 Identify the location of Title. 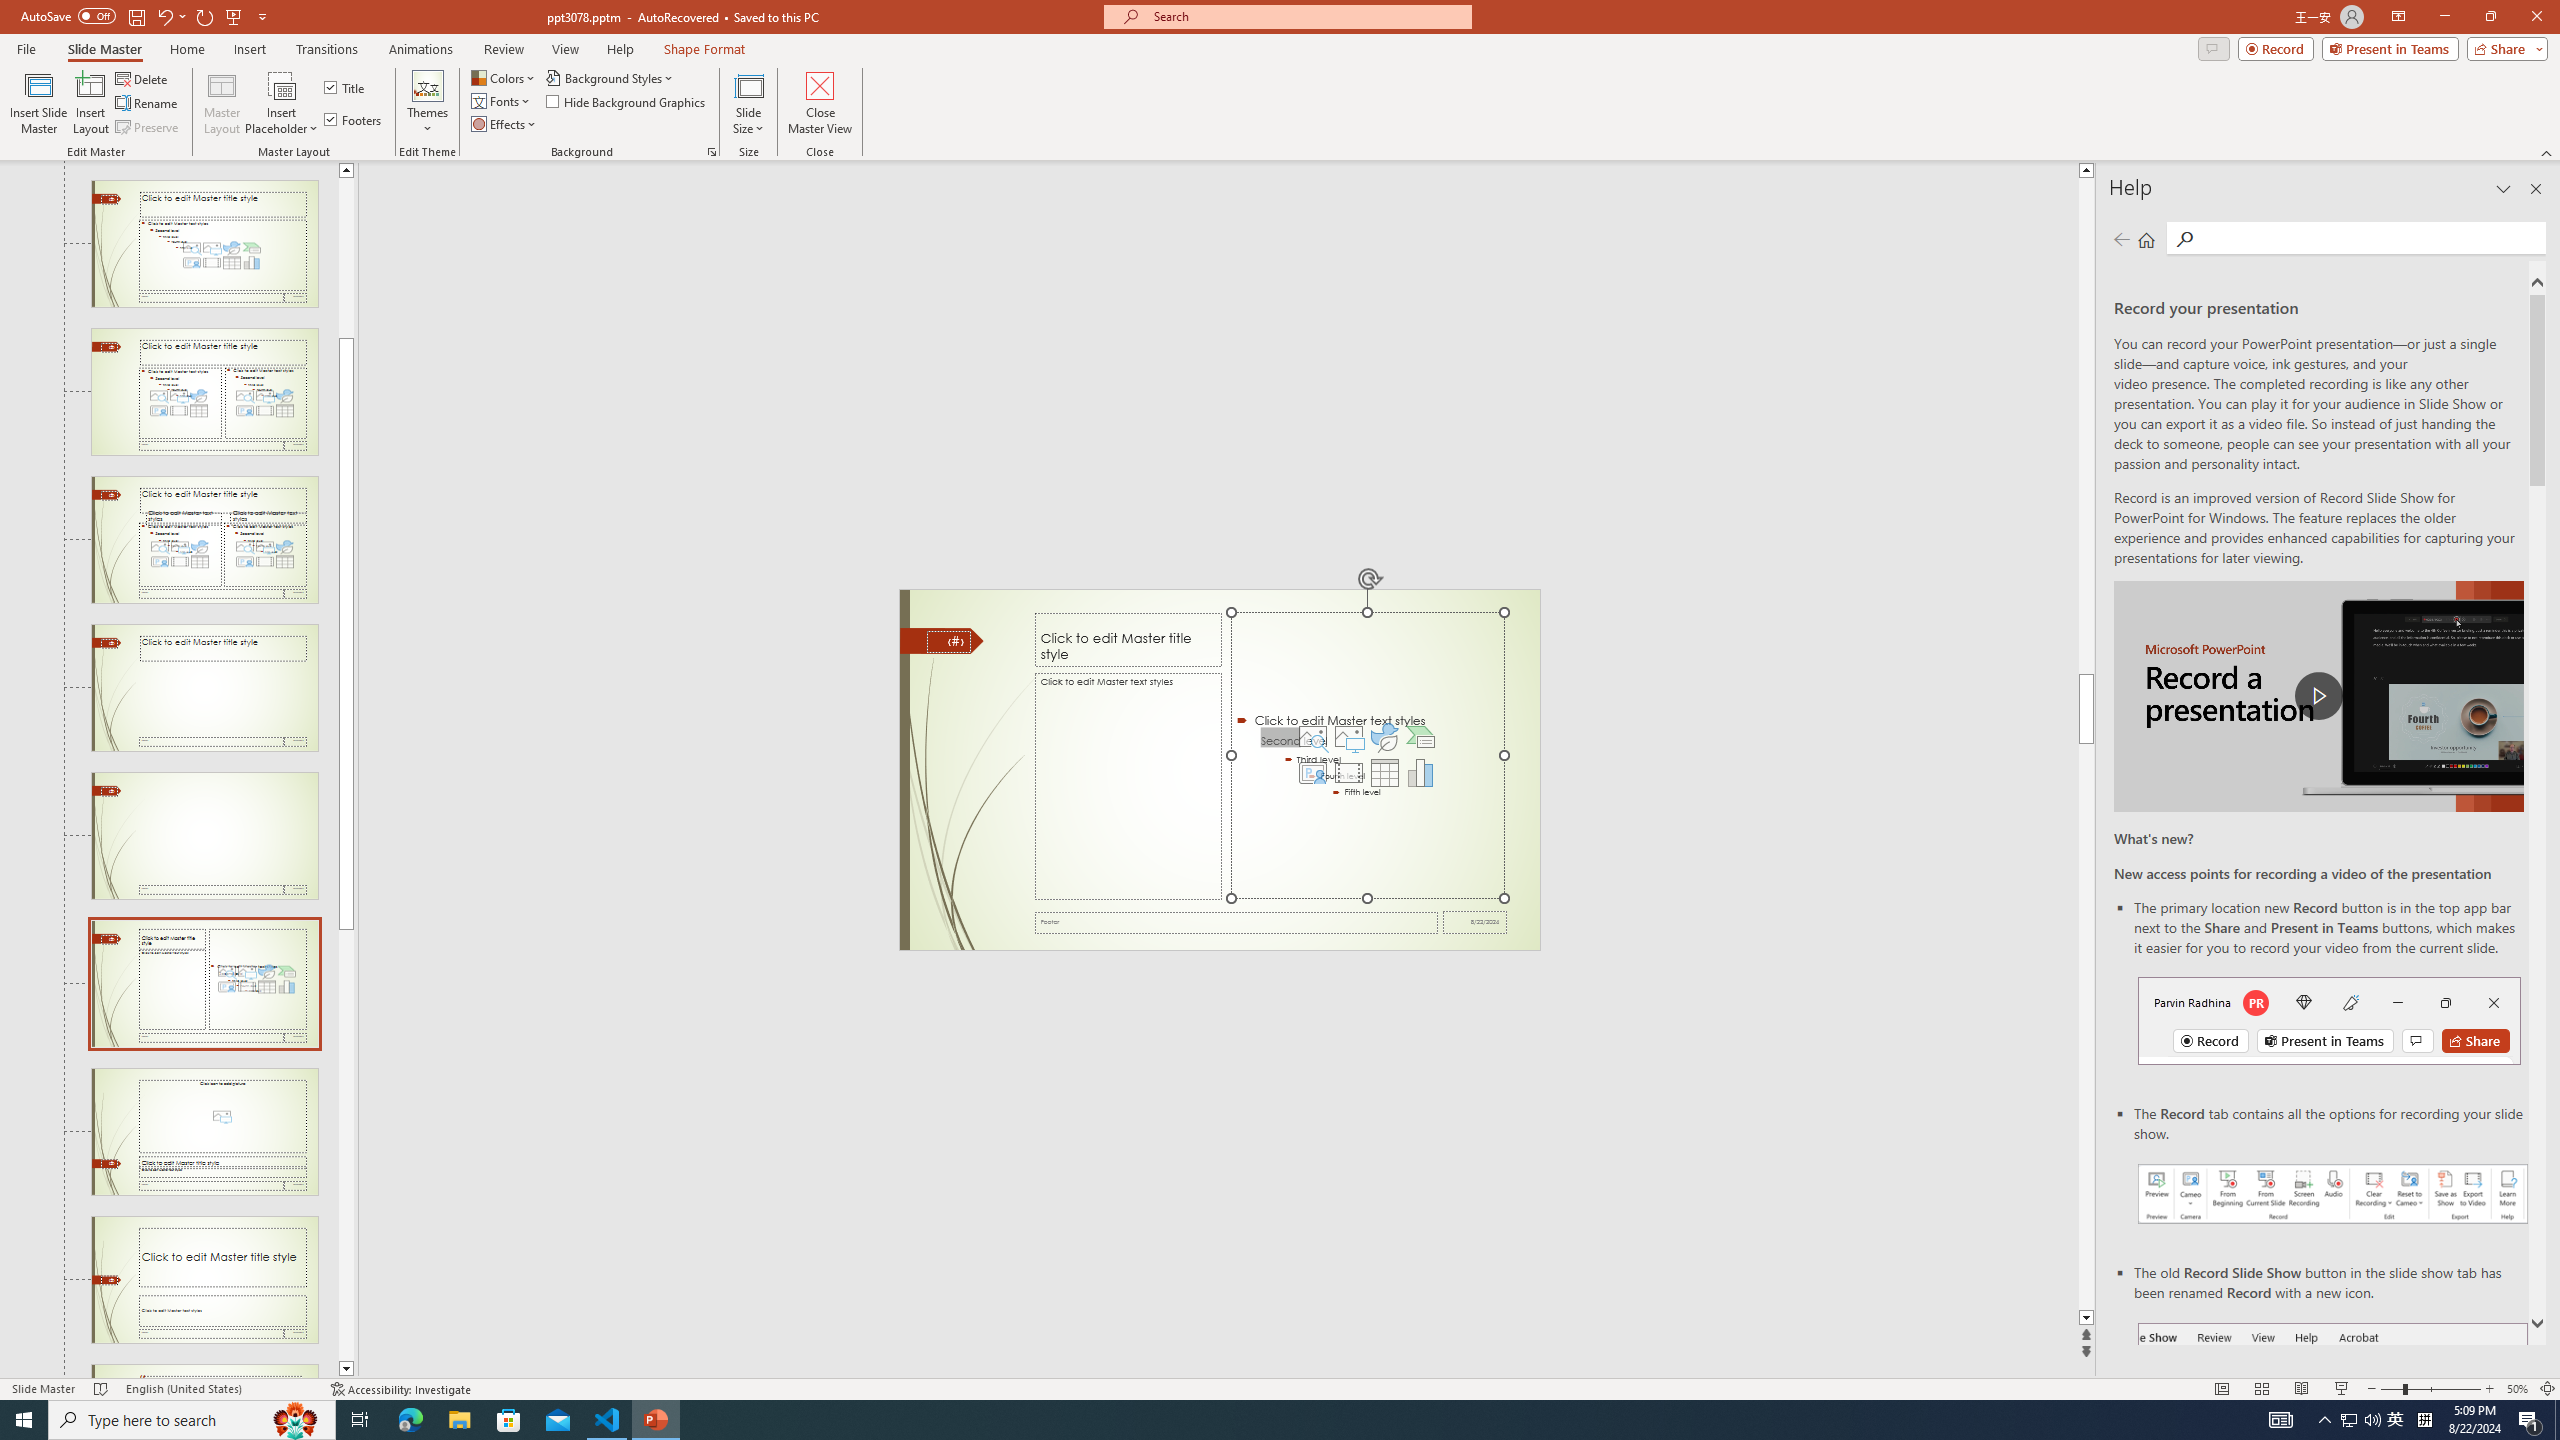
(346, 88).